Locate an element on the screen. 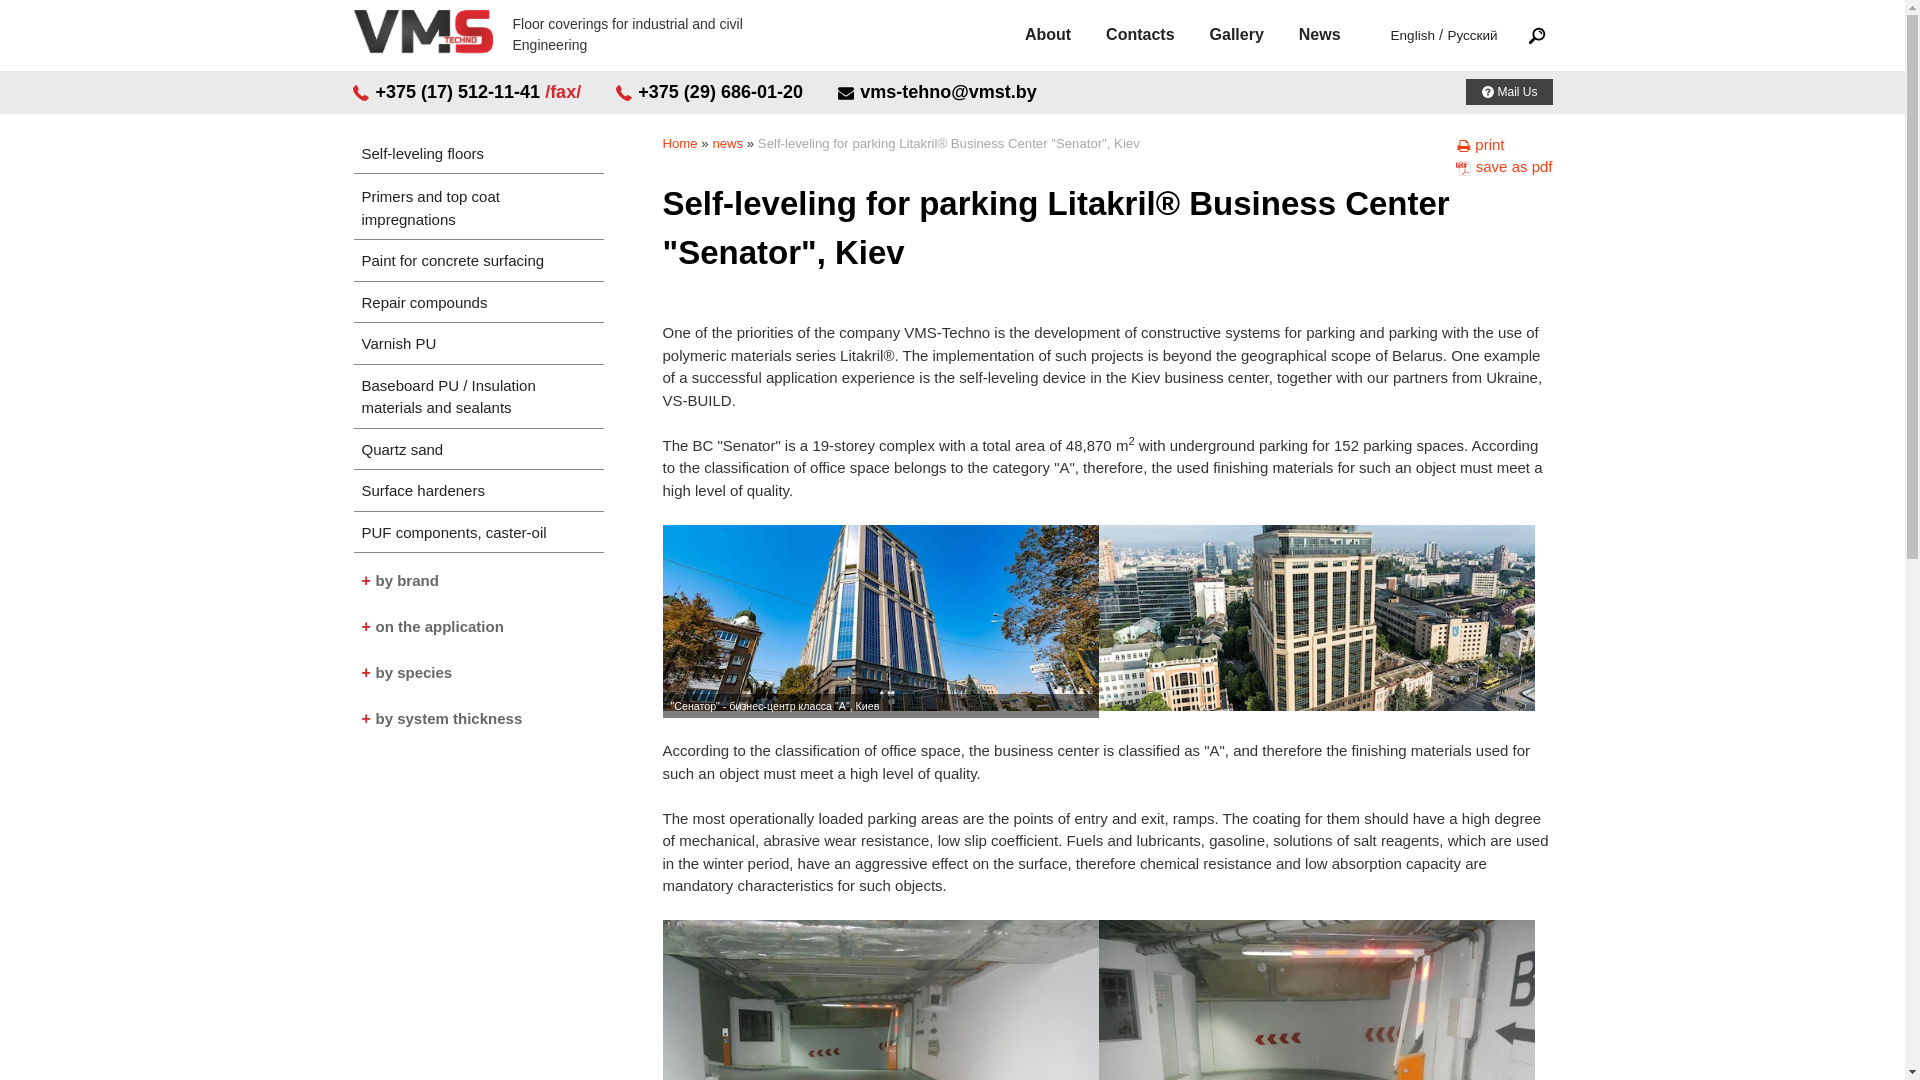 This screenshot has width=1920, height=1080. Bostik is located at coordinates (478, 616).